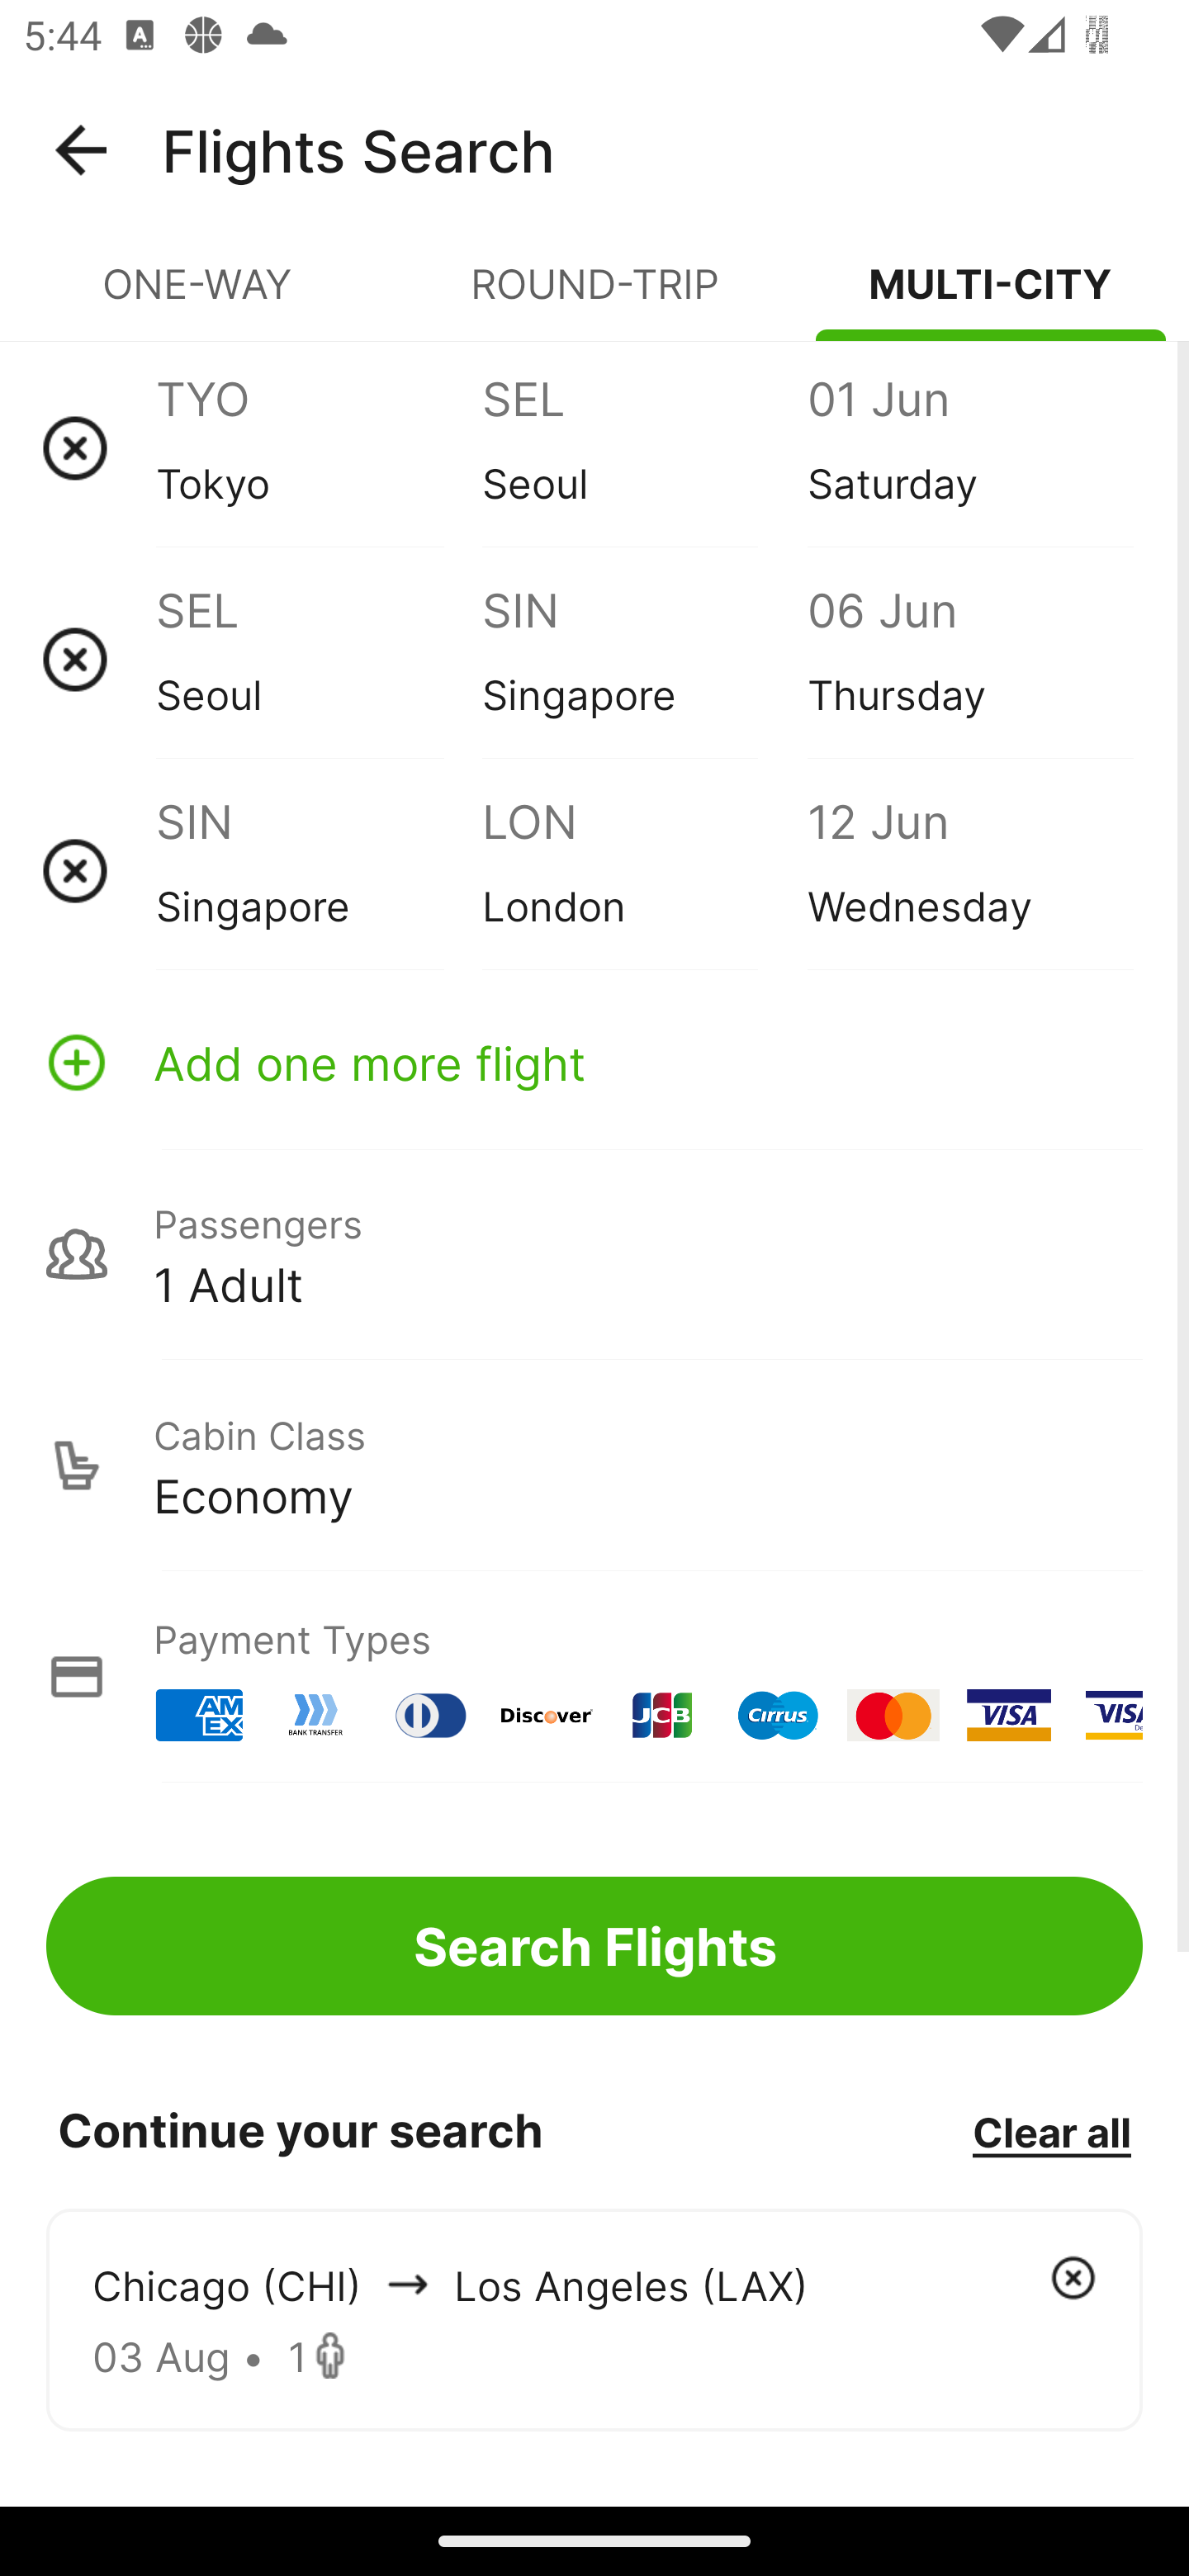 This screenshot has height=2576, width=1189. Describe the element at coordinates (969, 447) in the screenshot. I see `01 Jun Saturday` at that location.